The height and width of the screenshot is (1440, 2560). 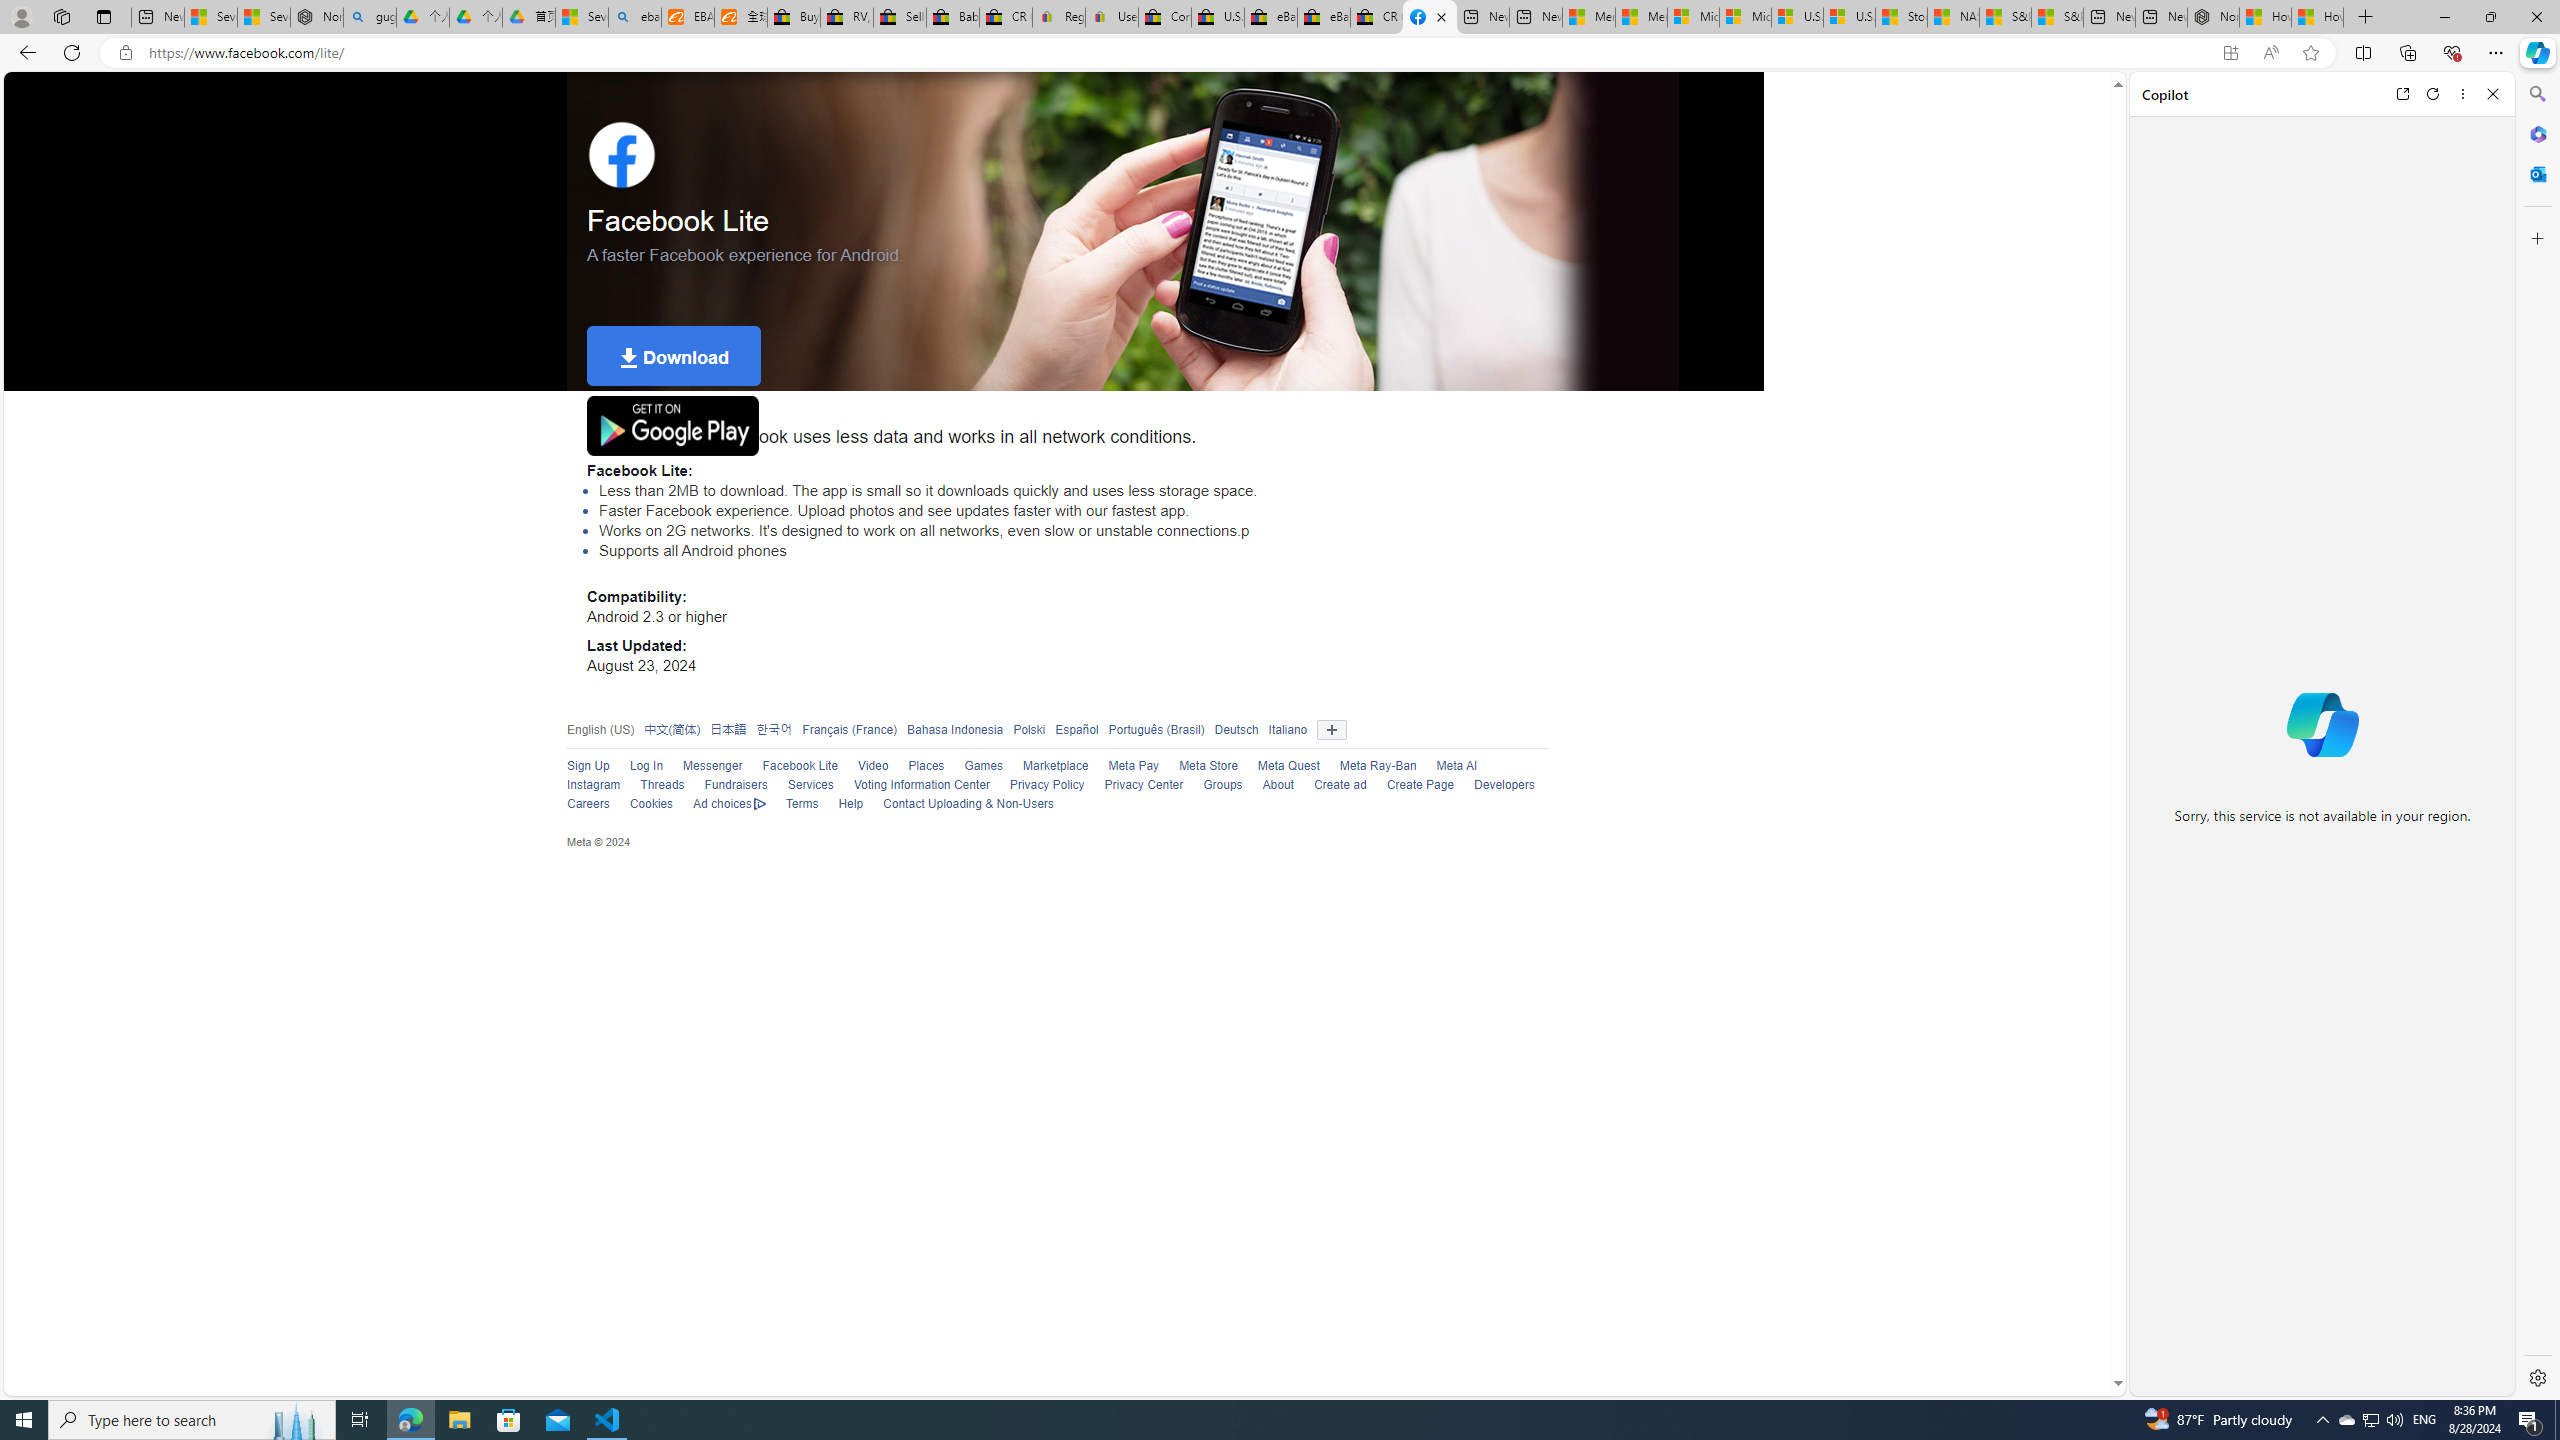 What do you see at coordinates (1210, 766) in the screenshot?
I see `Meta Store` at bounding box center [1210, 766].